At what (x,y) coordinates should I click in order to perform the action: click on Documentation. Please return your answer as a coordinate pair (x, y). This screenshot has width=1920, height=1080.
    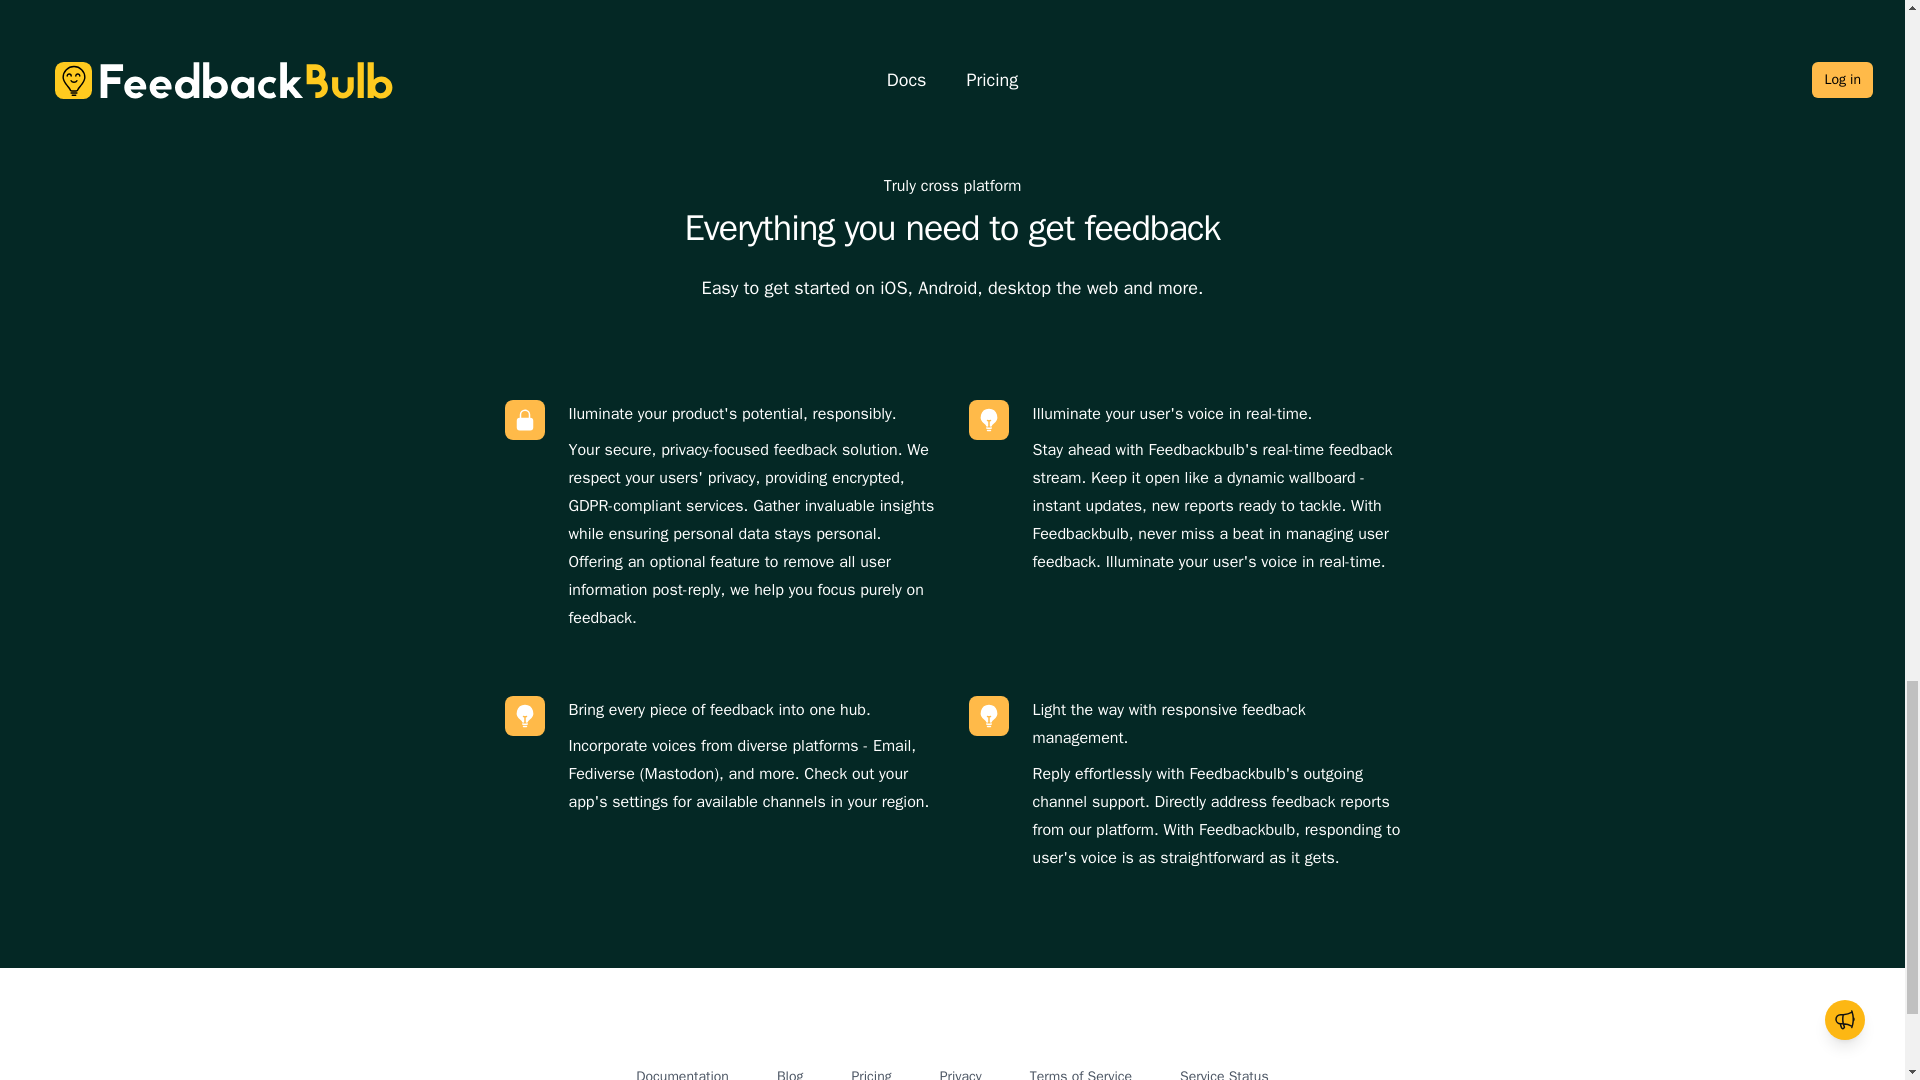
    Looking at the image, I should click on (682, 1074).